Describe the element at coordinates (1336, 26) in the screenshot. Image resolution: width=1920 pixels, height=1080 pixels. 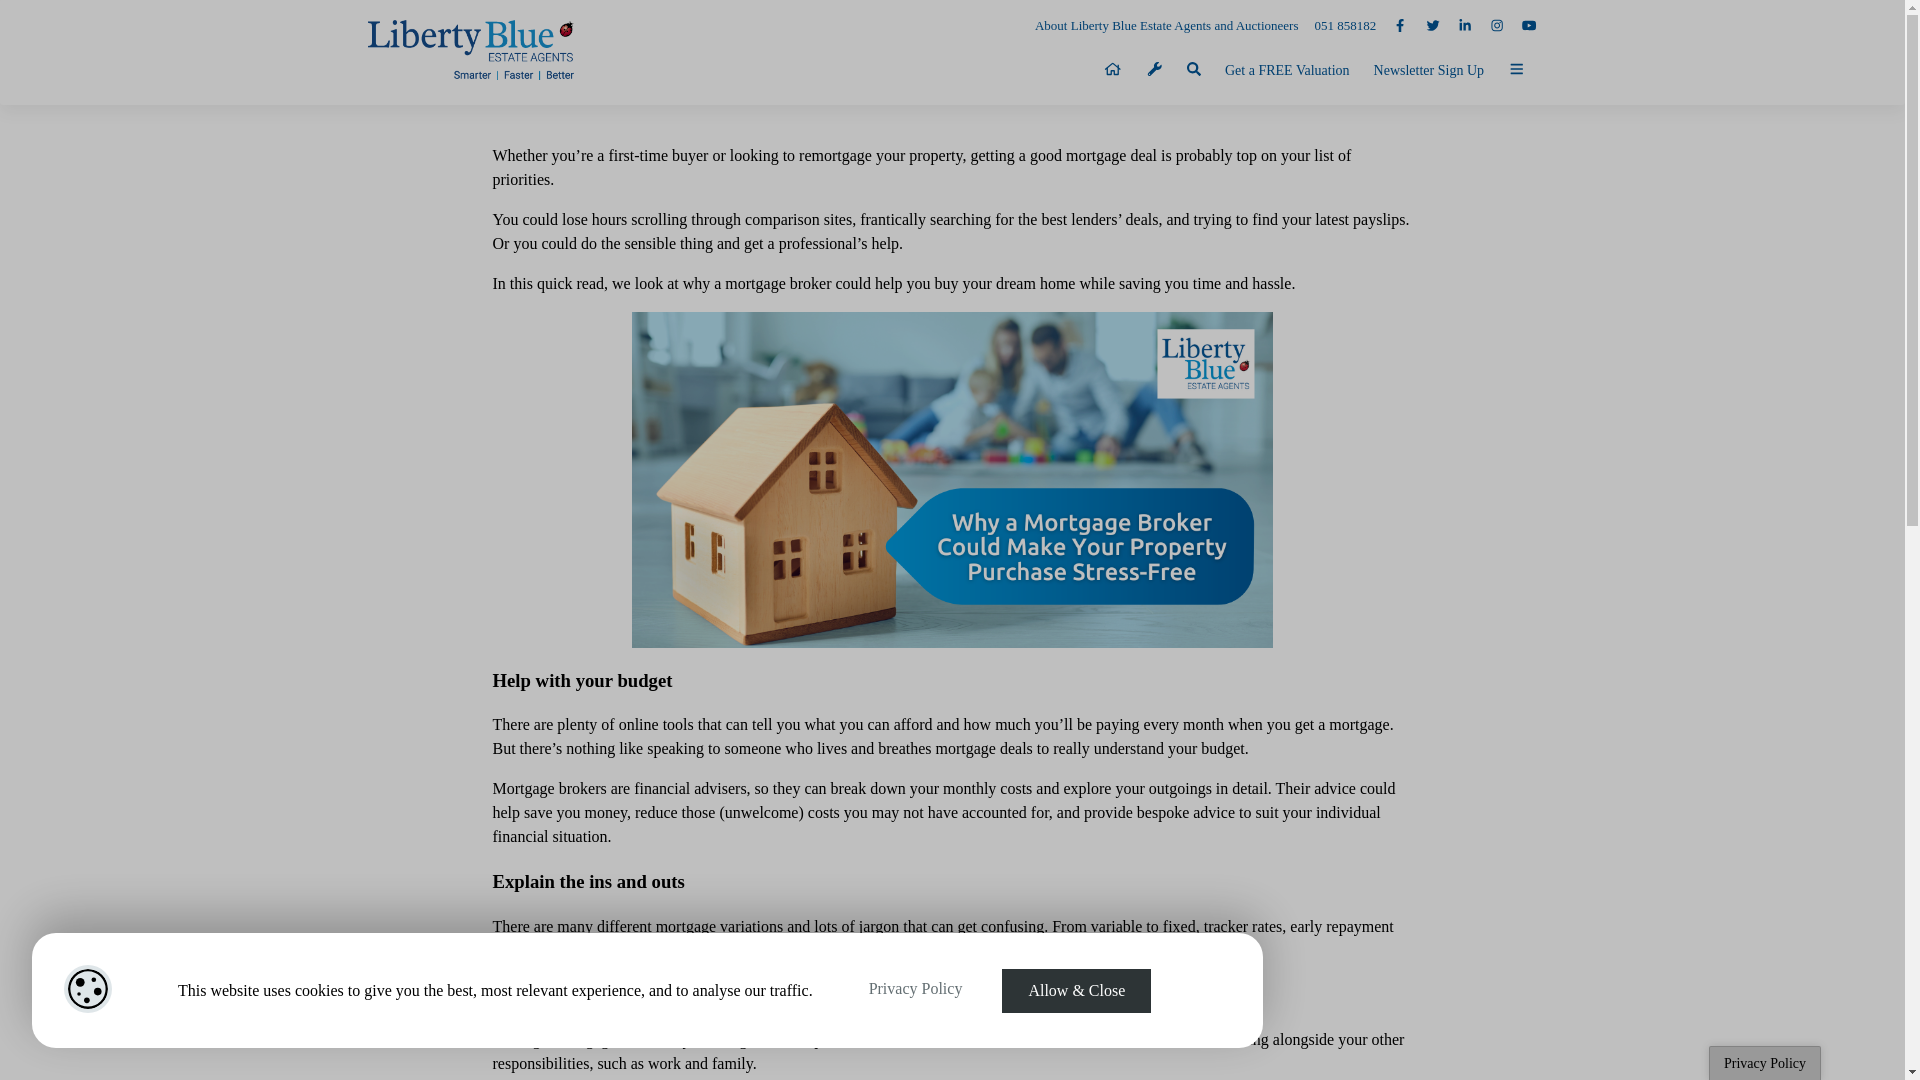
I see `051 858182` at that location.